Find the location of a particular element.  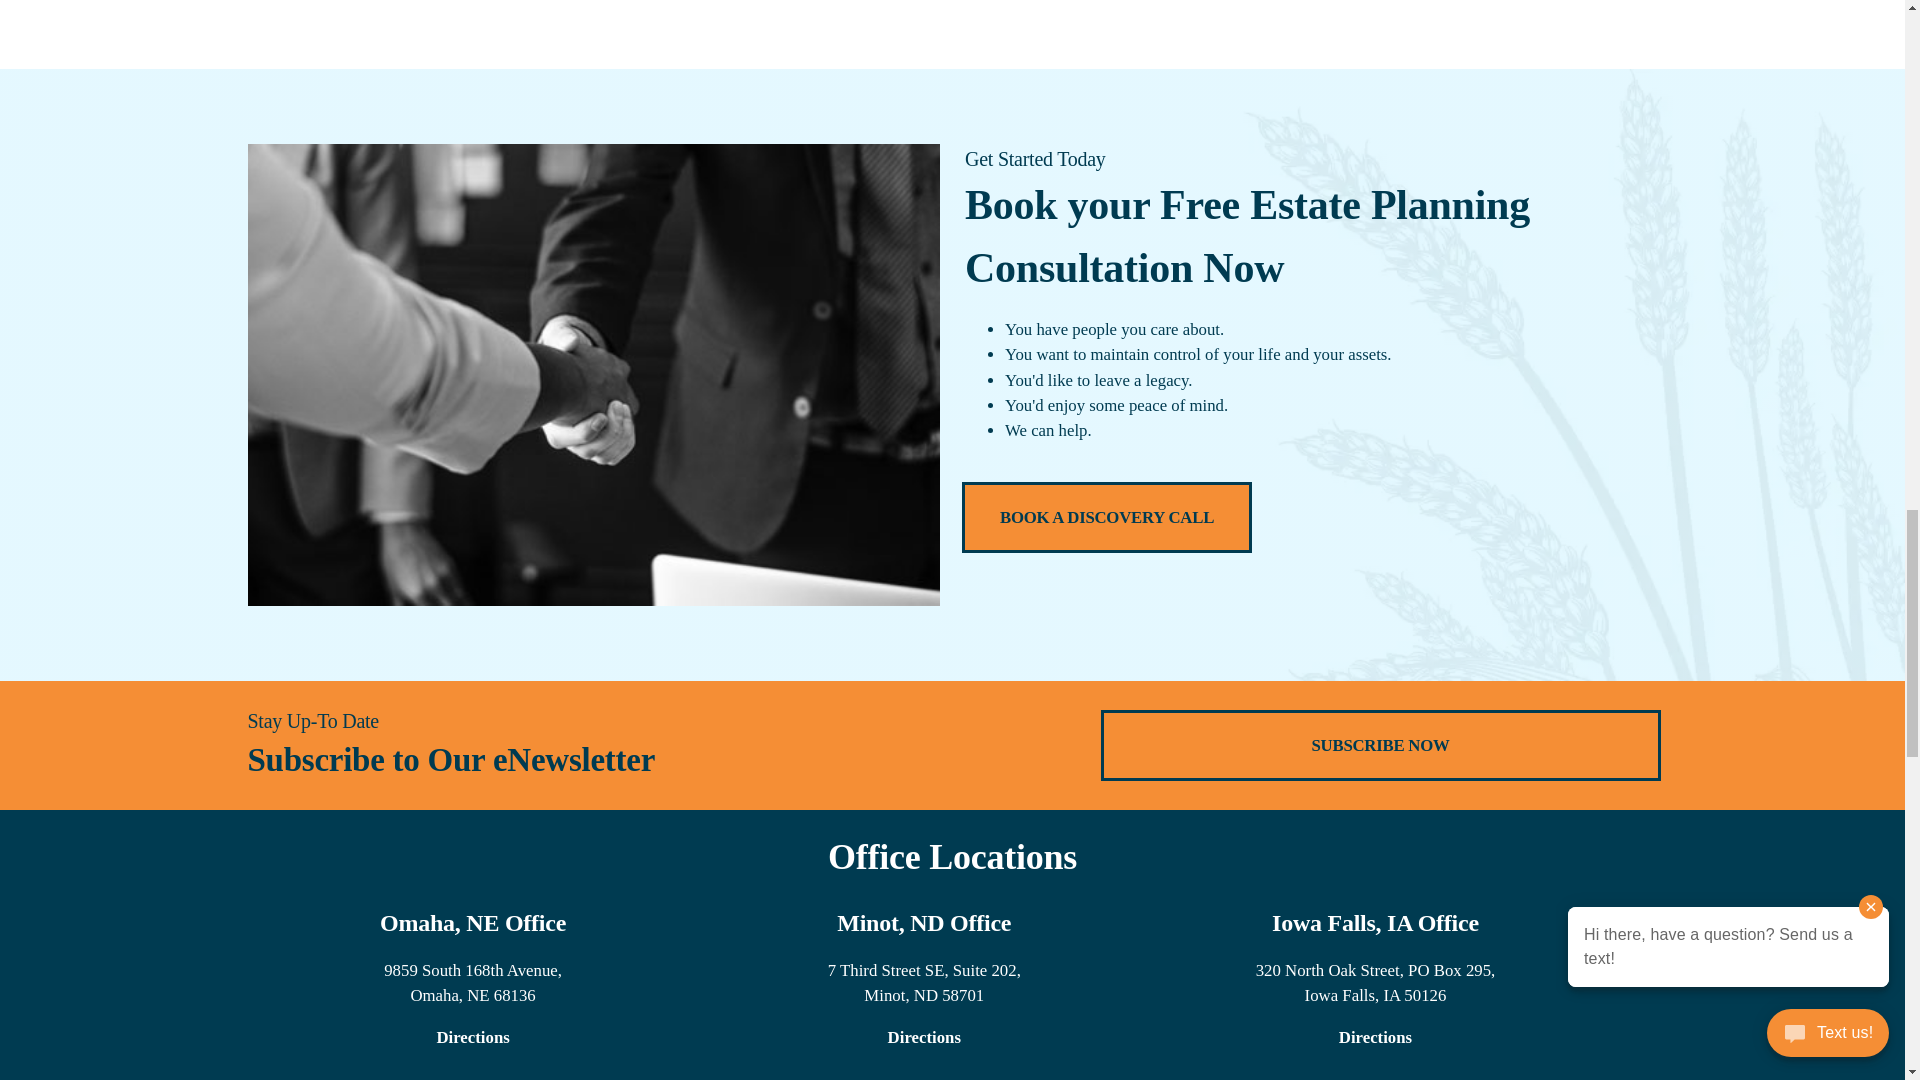

Subscribe To Our E-Newsletter is located at coordinates (1381, 744).